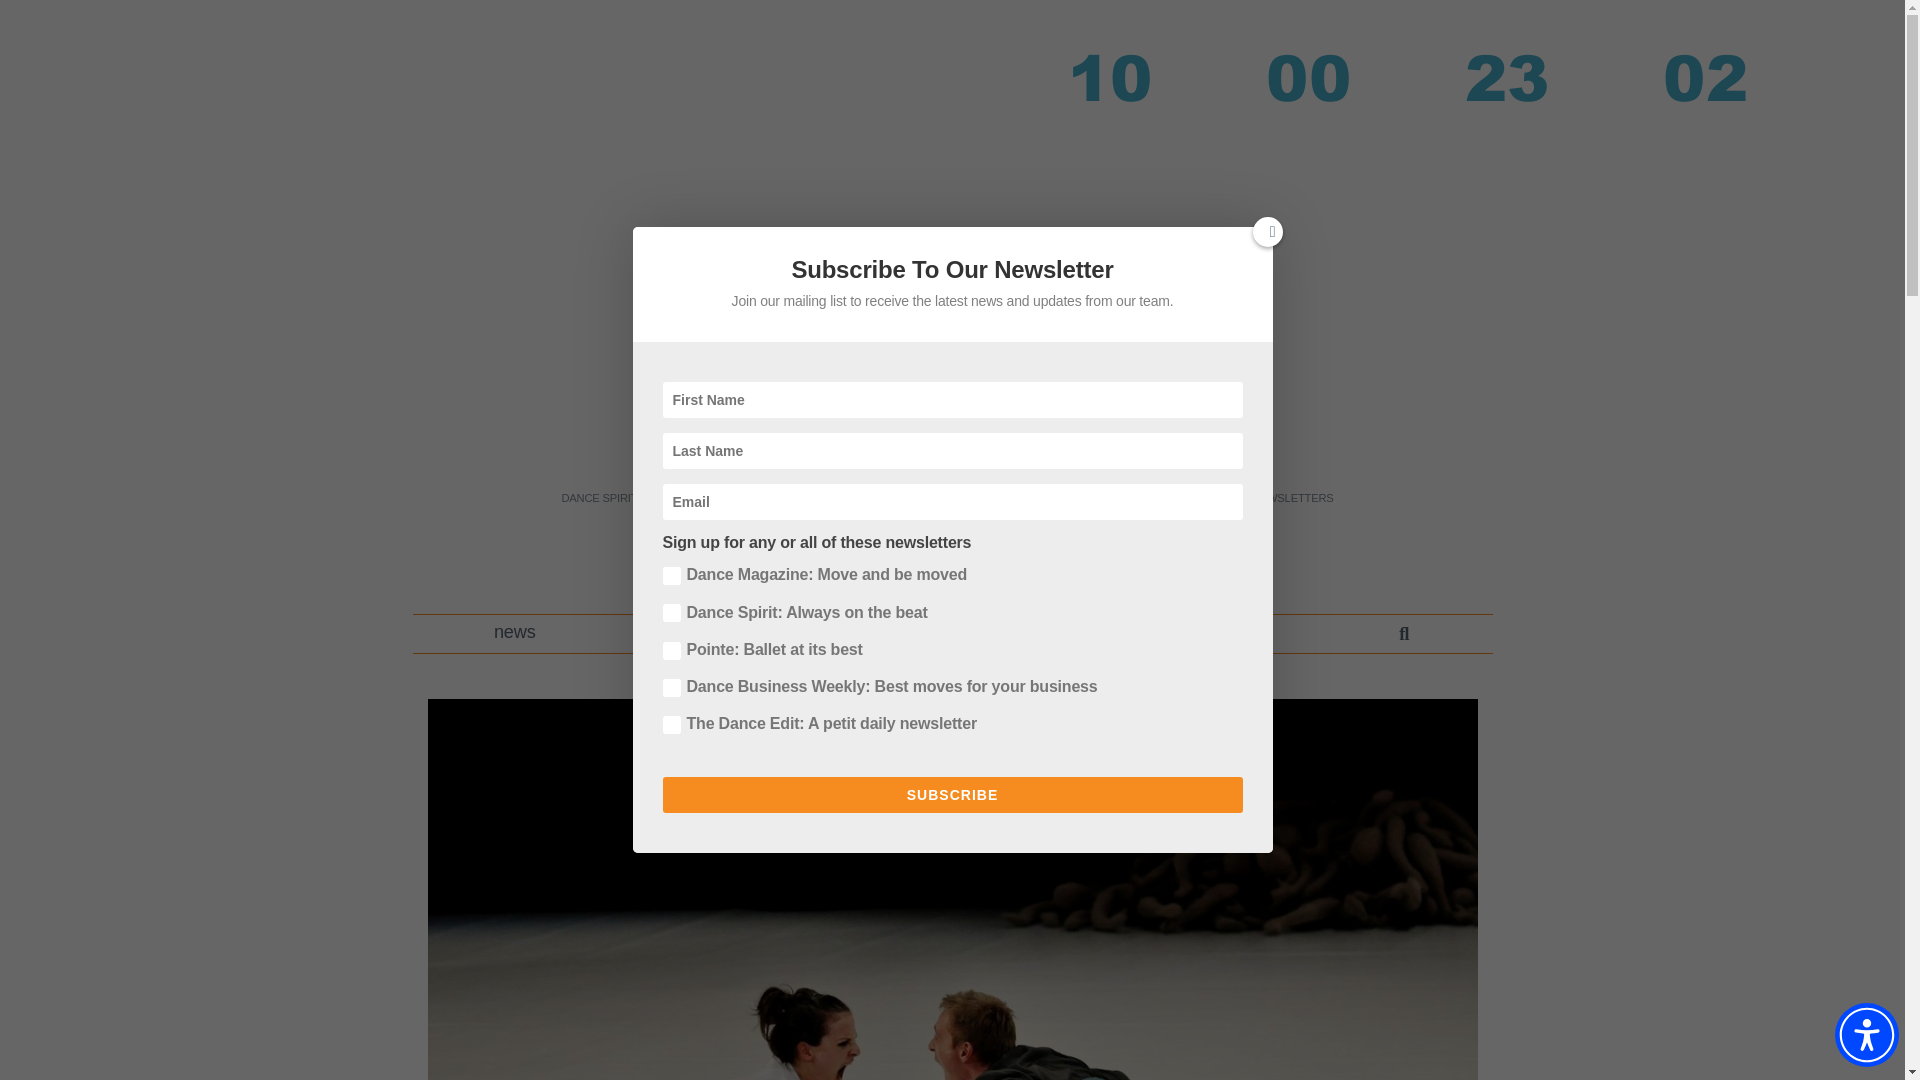  I want to click on DANCE TEACHER, so click(706, 498).